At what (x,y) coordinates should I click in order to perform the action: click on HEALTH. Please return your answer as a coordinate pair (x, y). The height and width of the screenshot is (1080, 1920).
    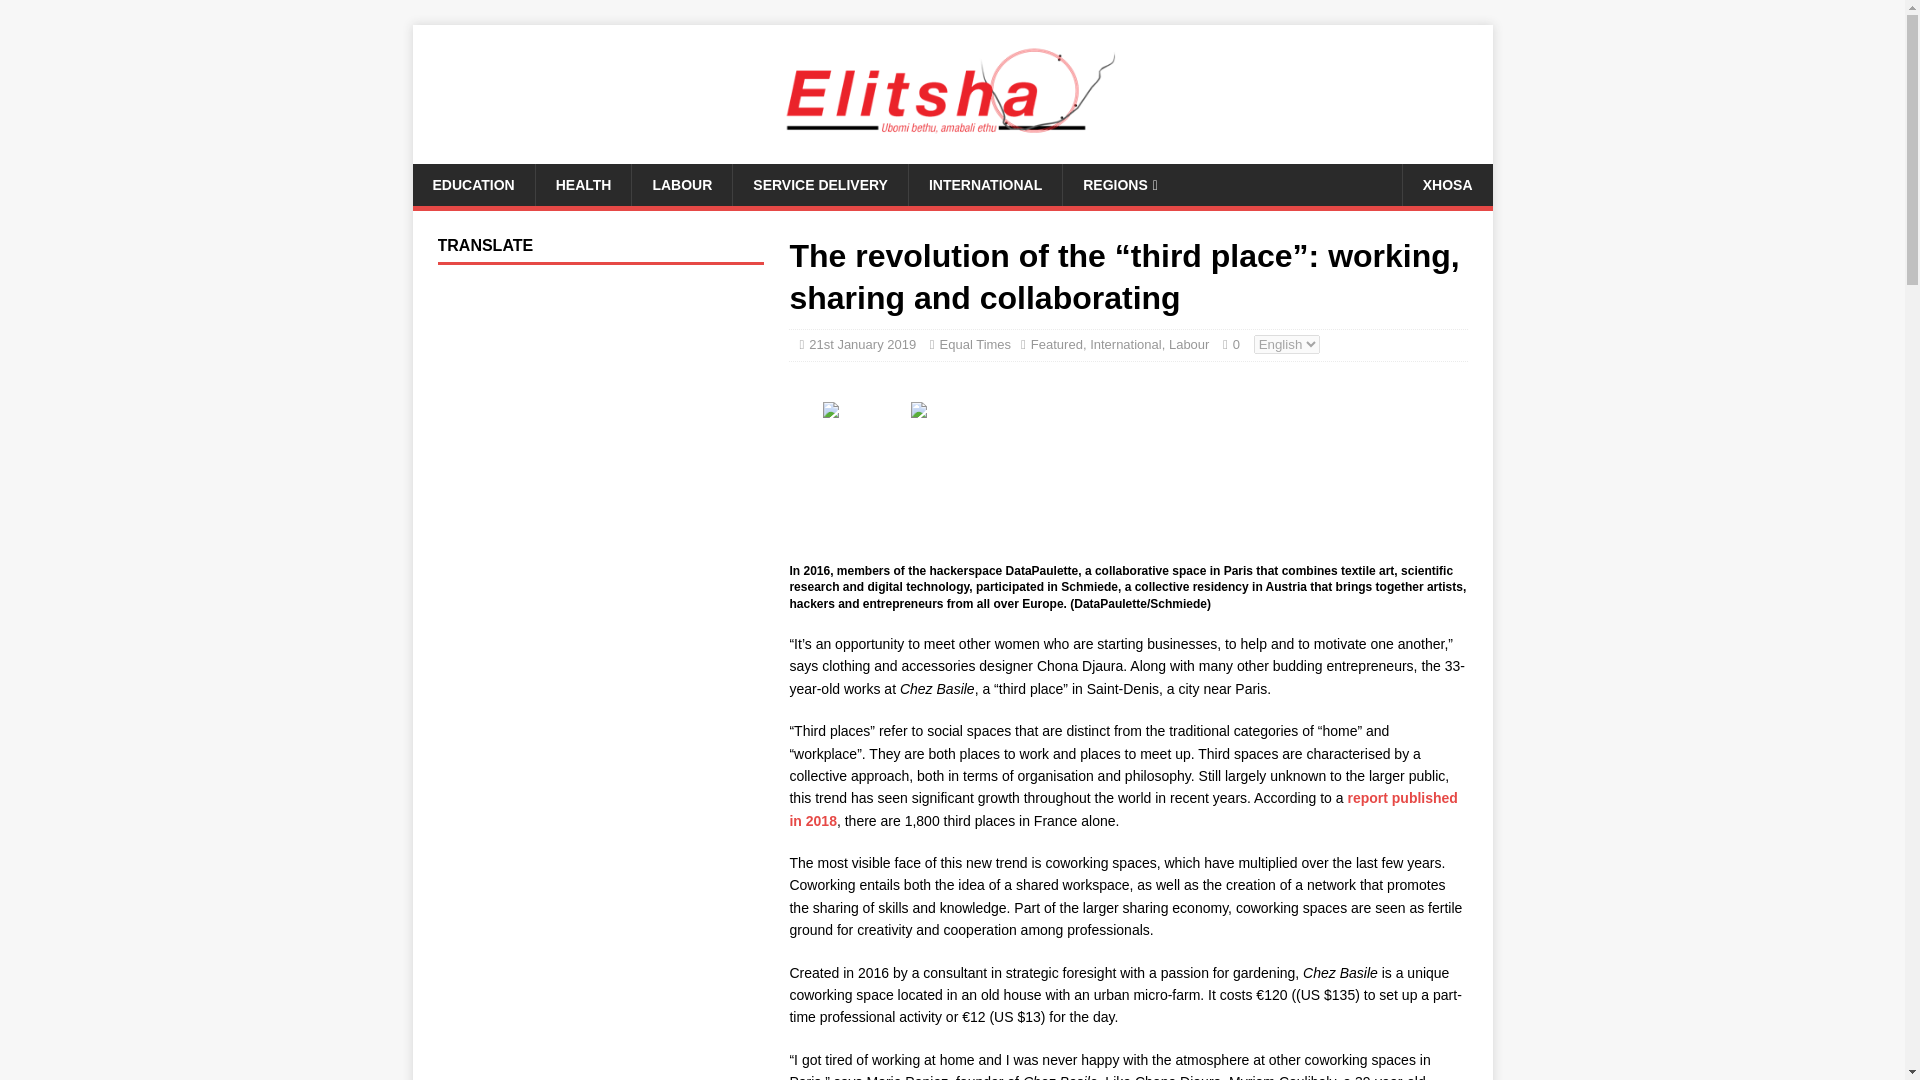
    Looking at the image, I should click on (583, 185).